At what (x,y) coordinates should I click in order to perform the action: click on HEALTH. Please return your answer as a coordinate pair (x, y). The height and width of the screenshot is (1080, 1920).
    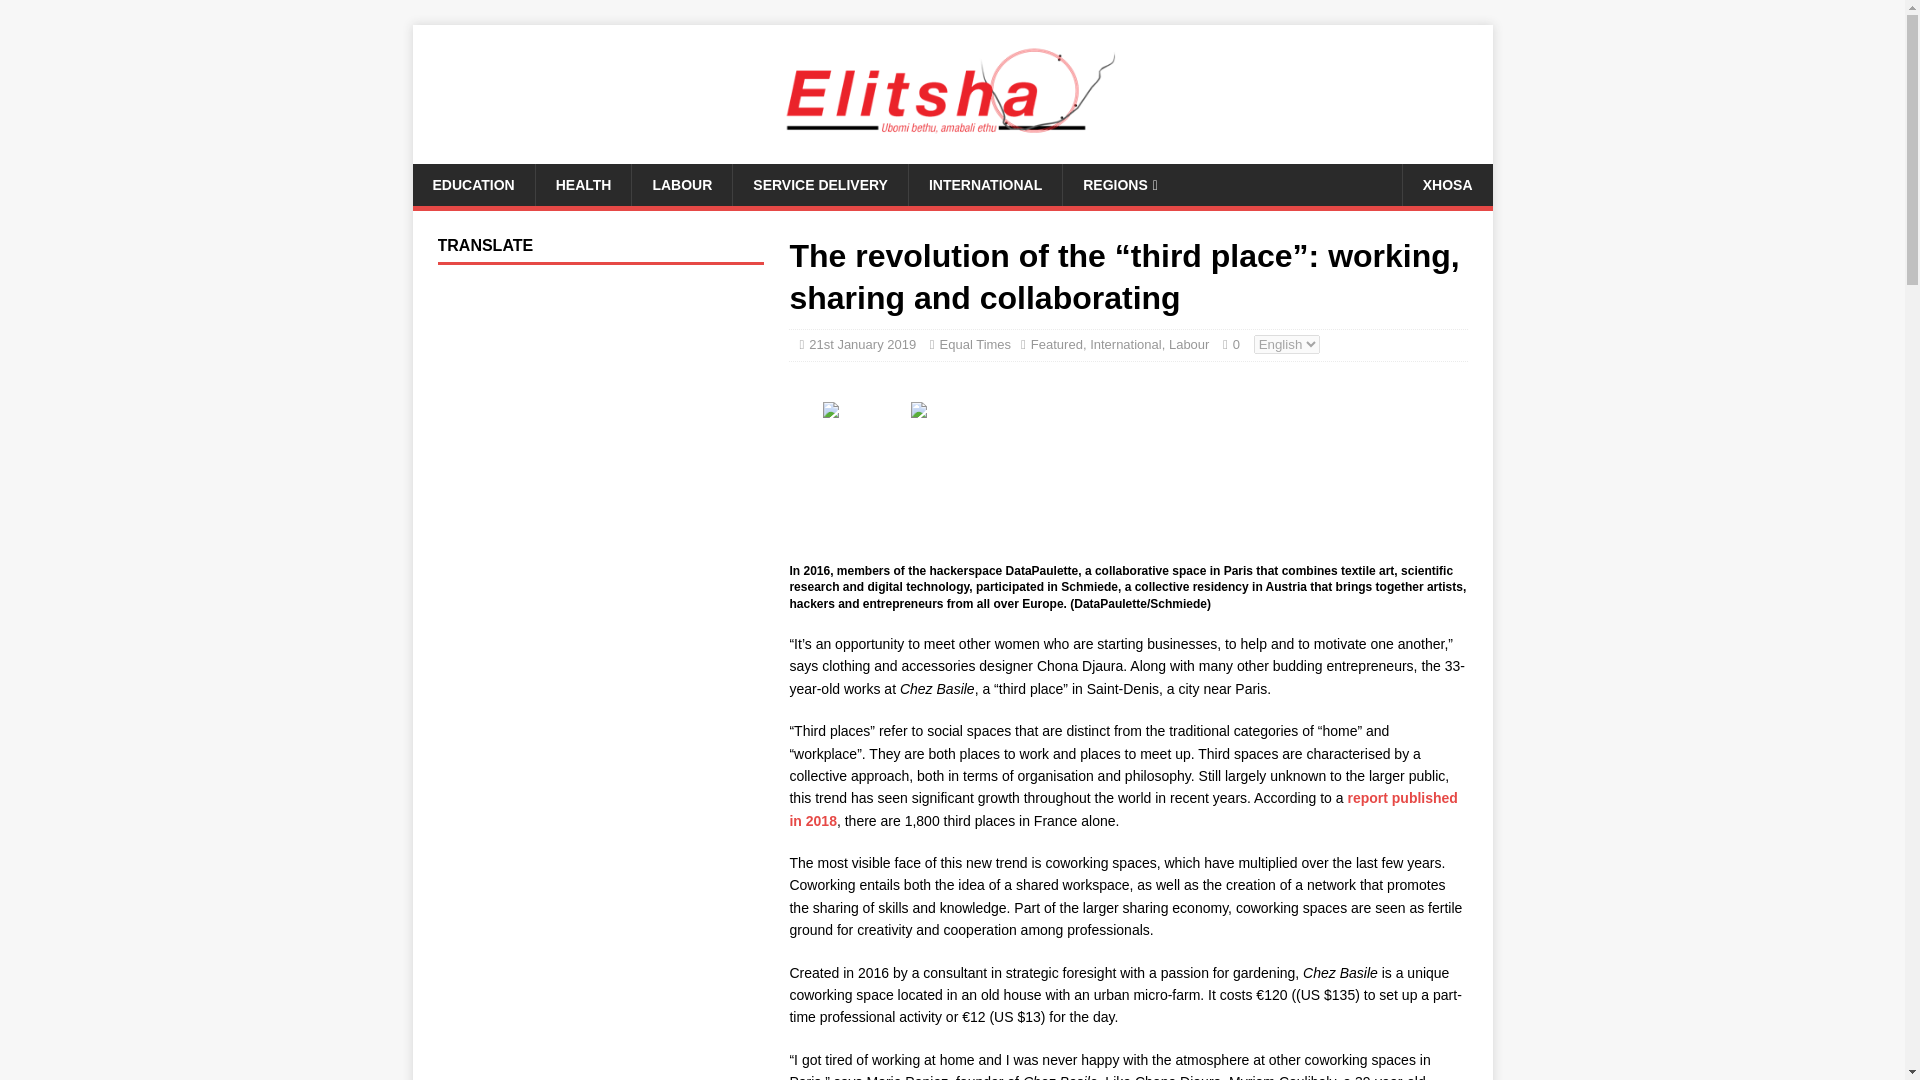
    Looking at the image, I should click on (583, 185).